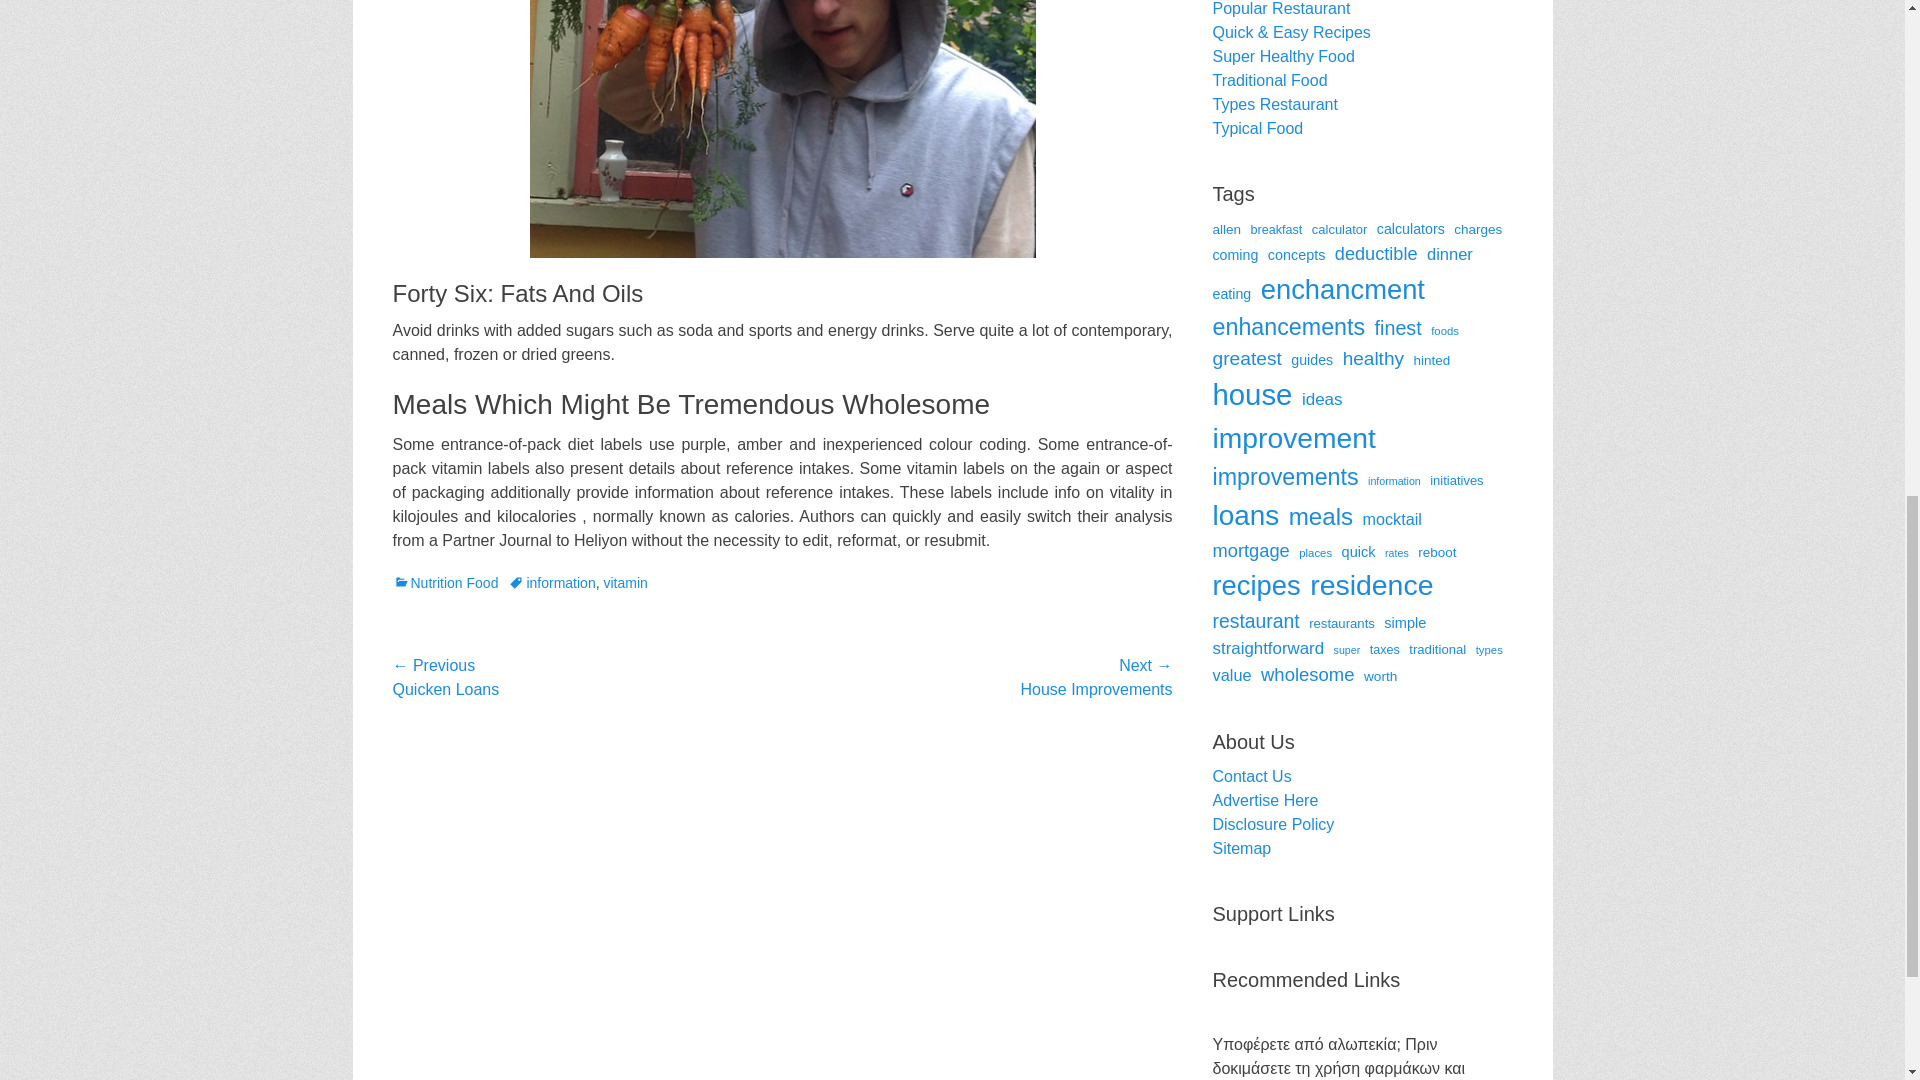  Describe the element at coordinates (552, 582) in the screenshot. I see `information` at that location.